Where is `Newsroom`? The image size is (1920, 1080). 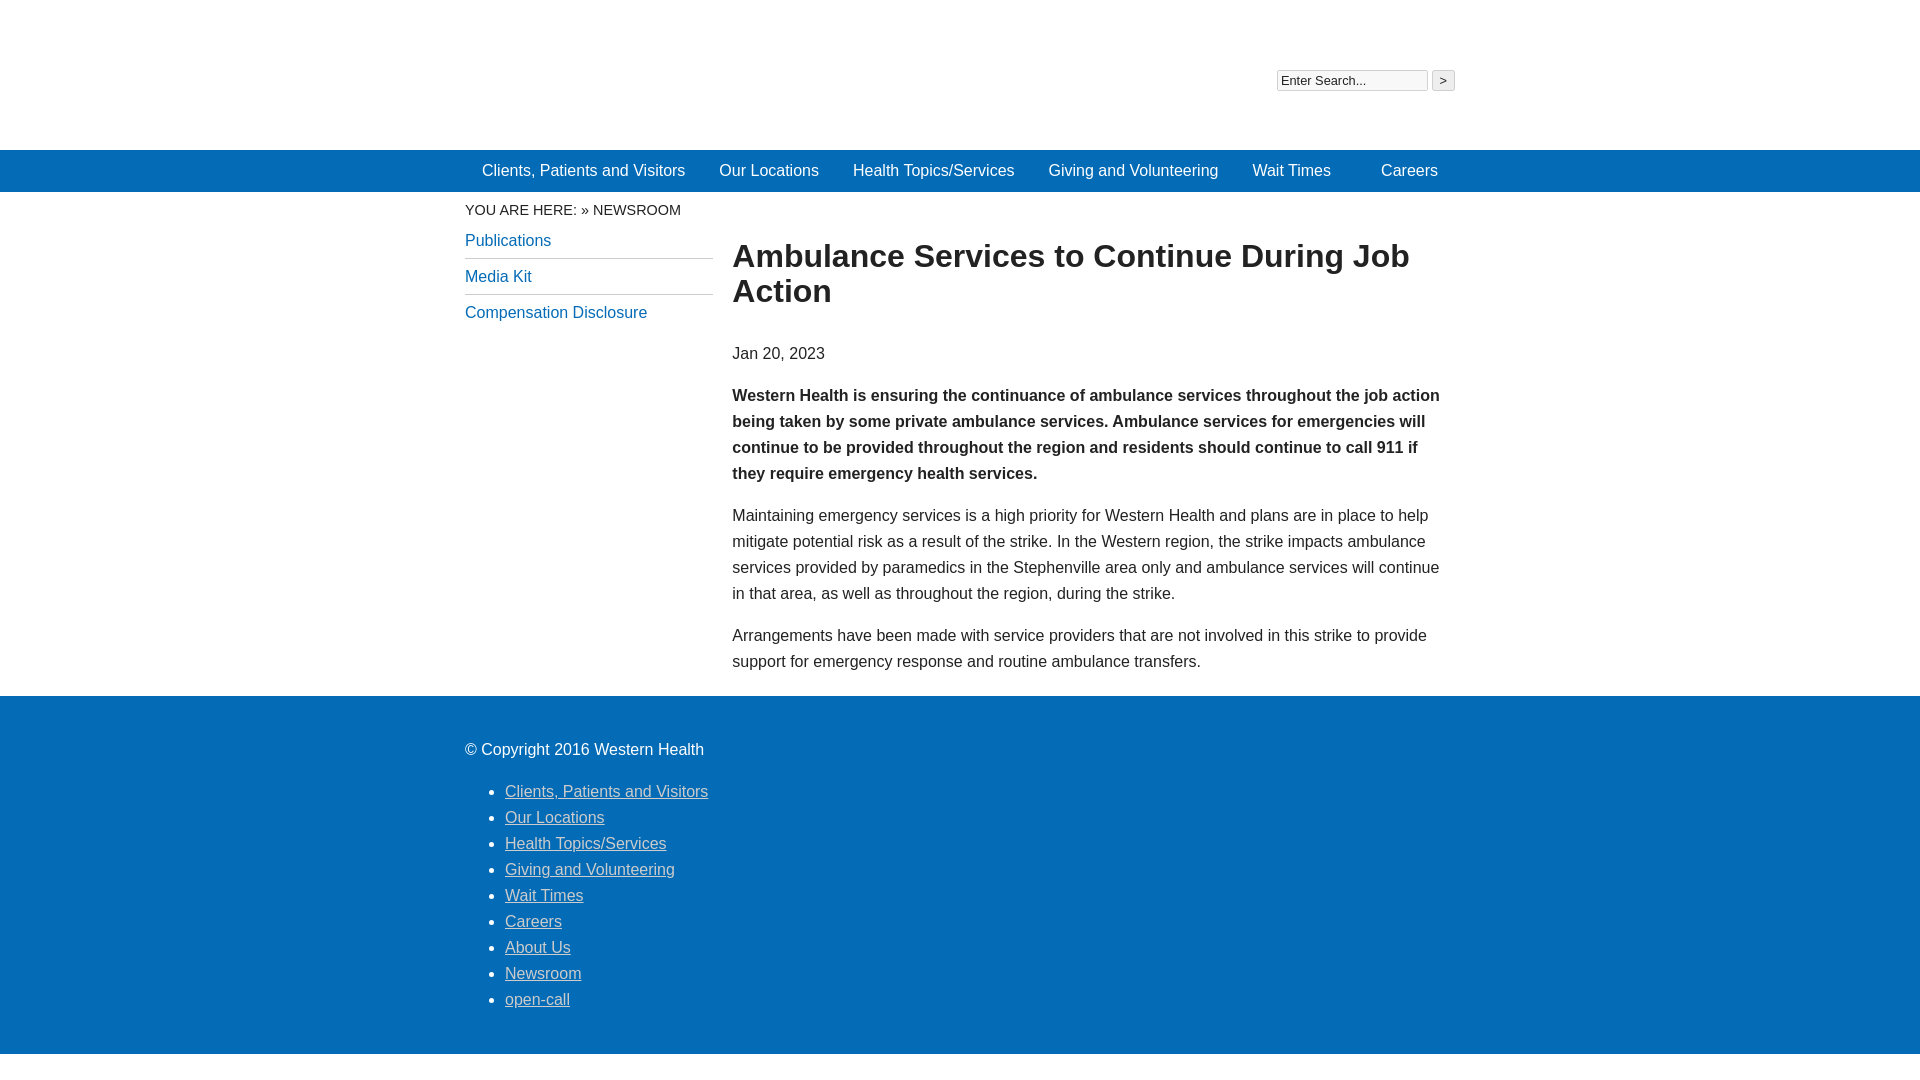
Newsroom is located at coordinates (1350, 28).